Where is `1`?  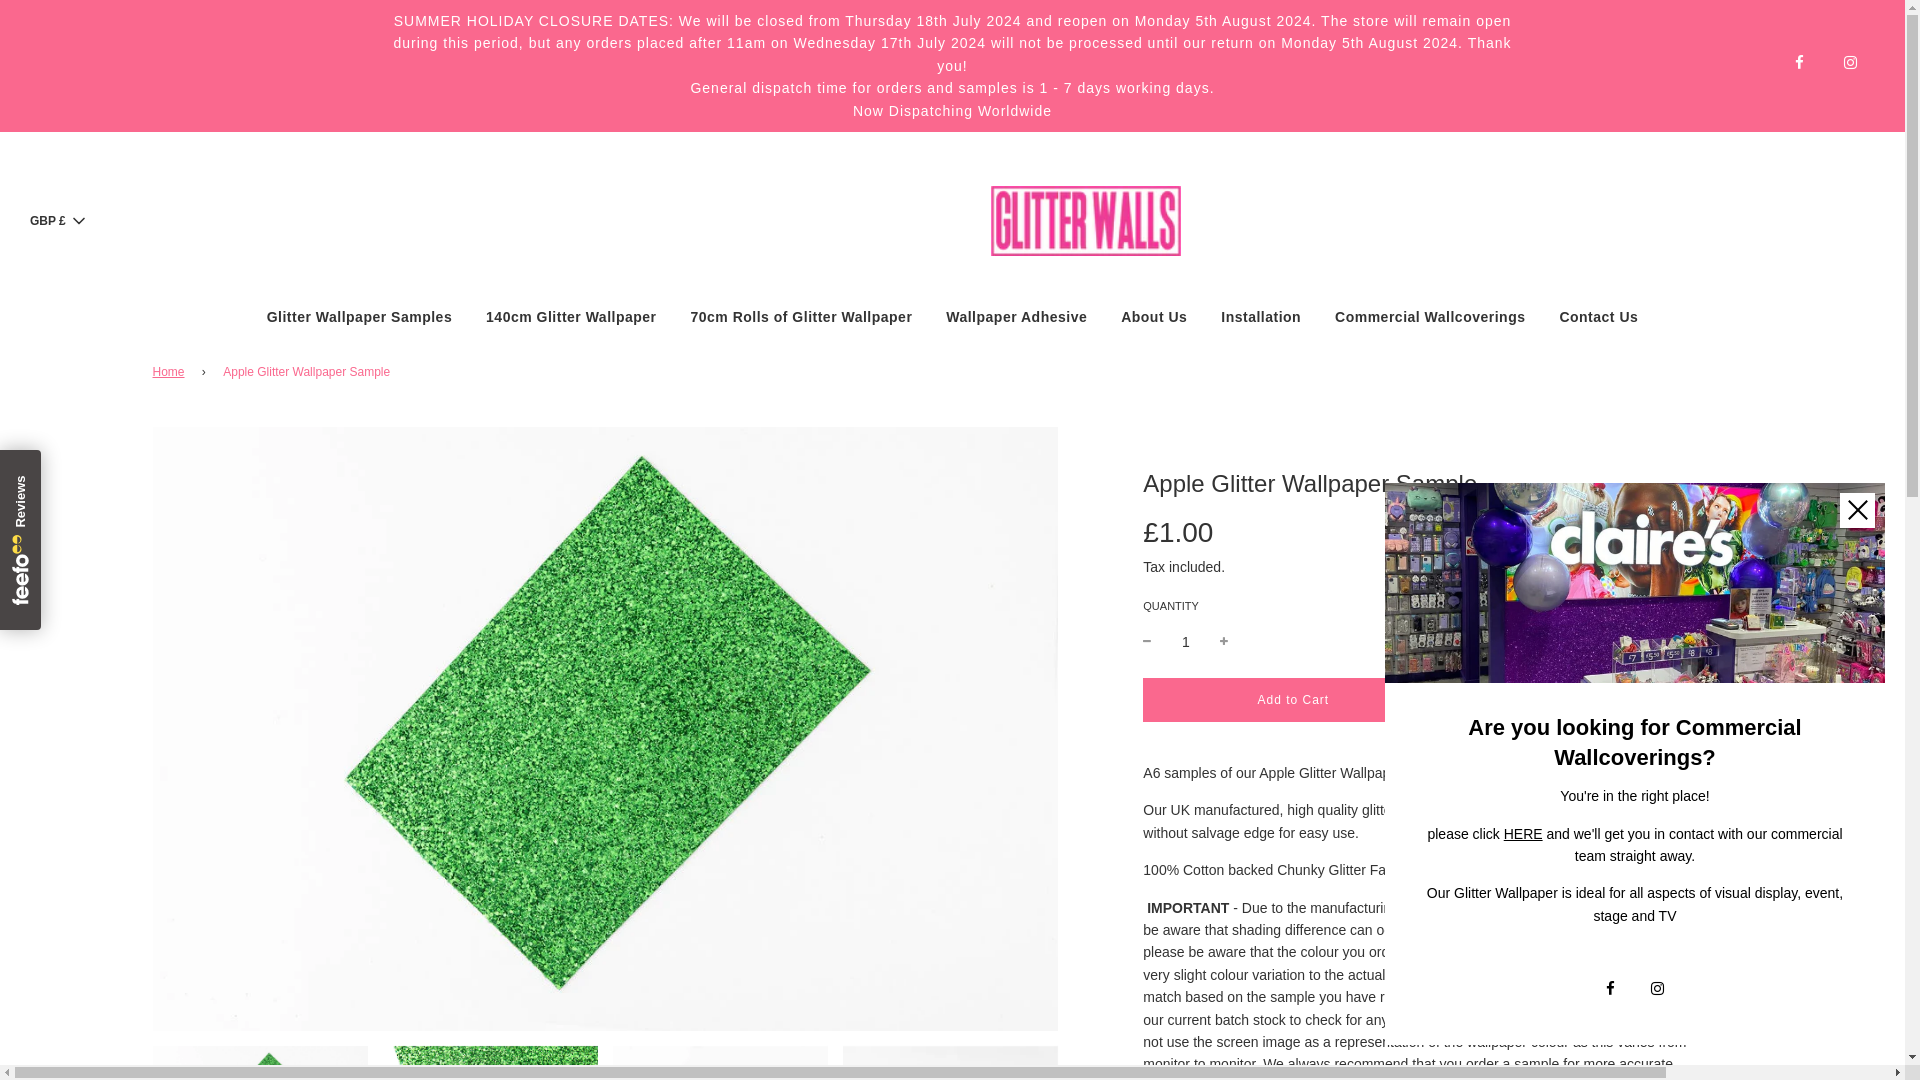 1 is located at coordinates (1185, 642).